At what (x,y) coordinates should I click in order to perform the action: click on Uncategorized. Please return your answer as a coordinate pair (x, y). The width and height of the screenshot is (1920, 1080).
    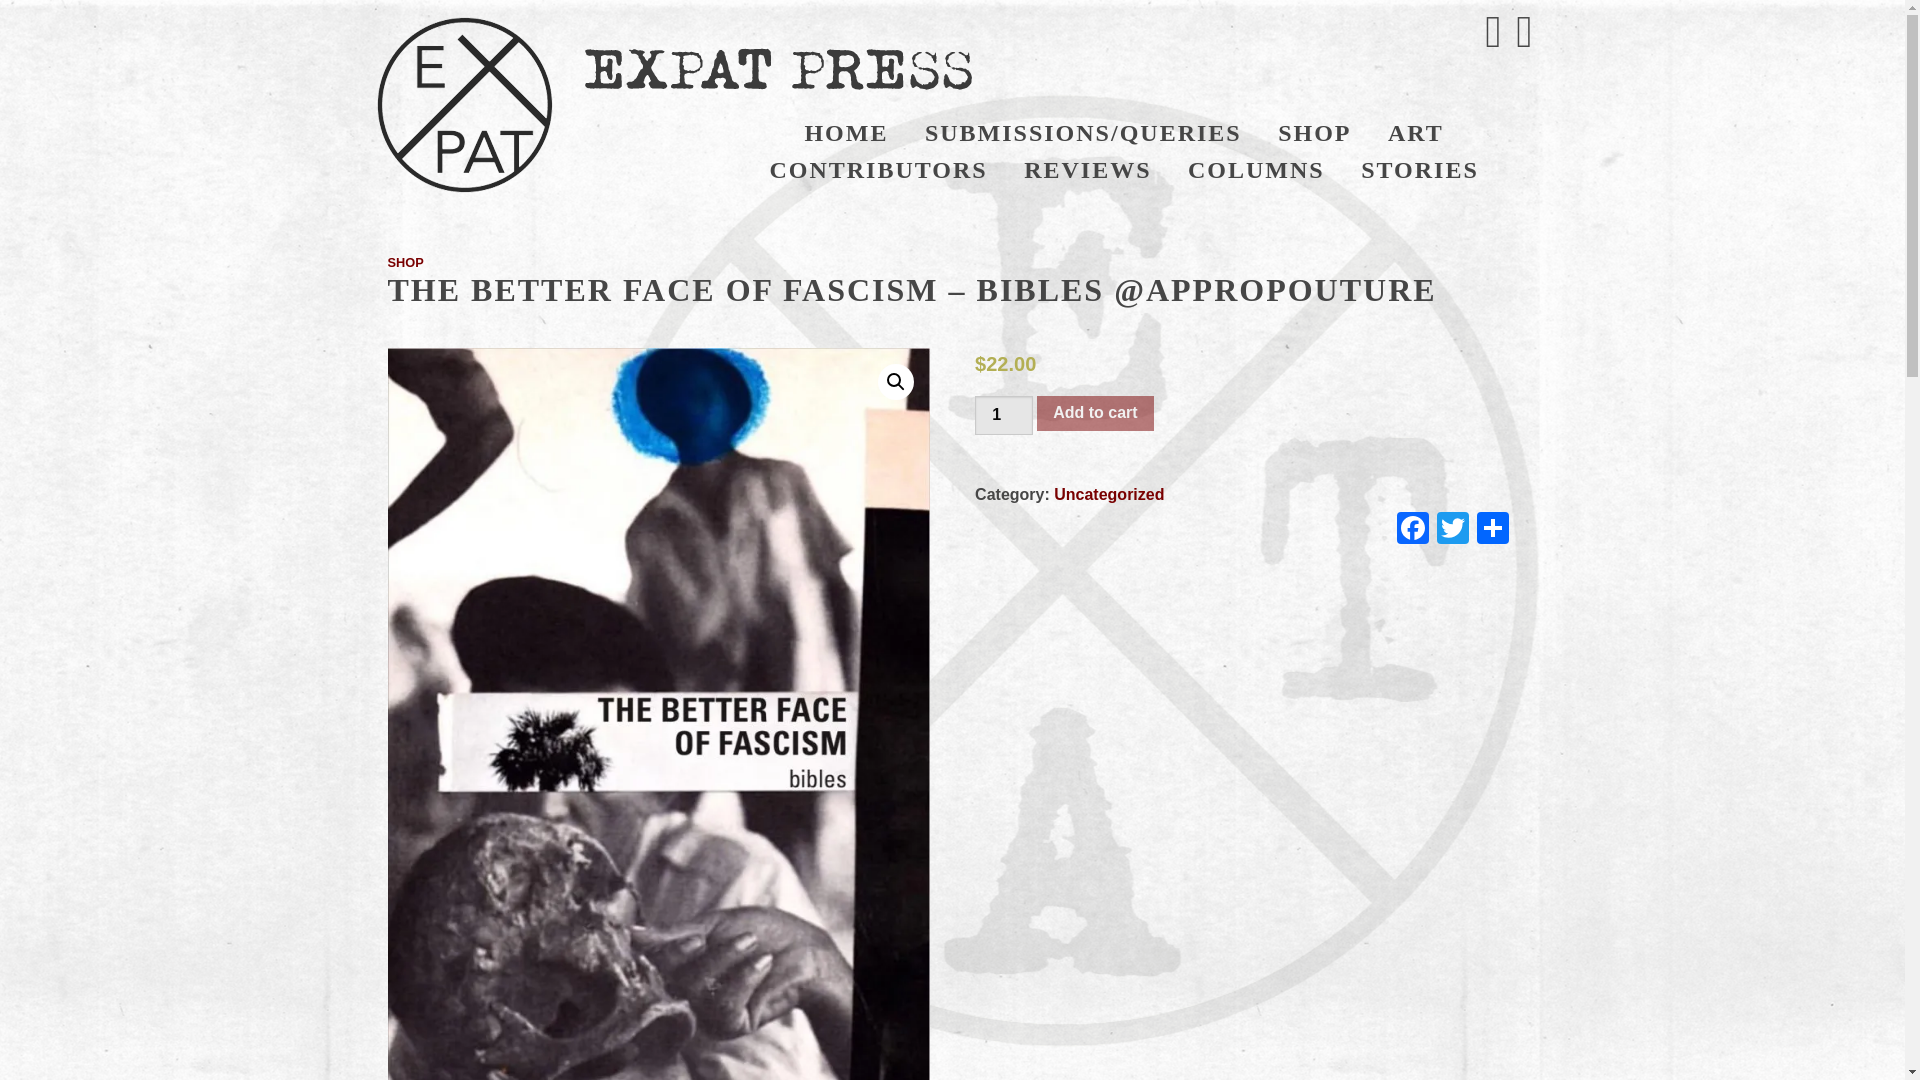
    Looking at the image, I should click on (1108, 494).